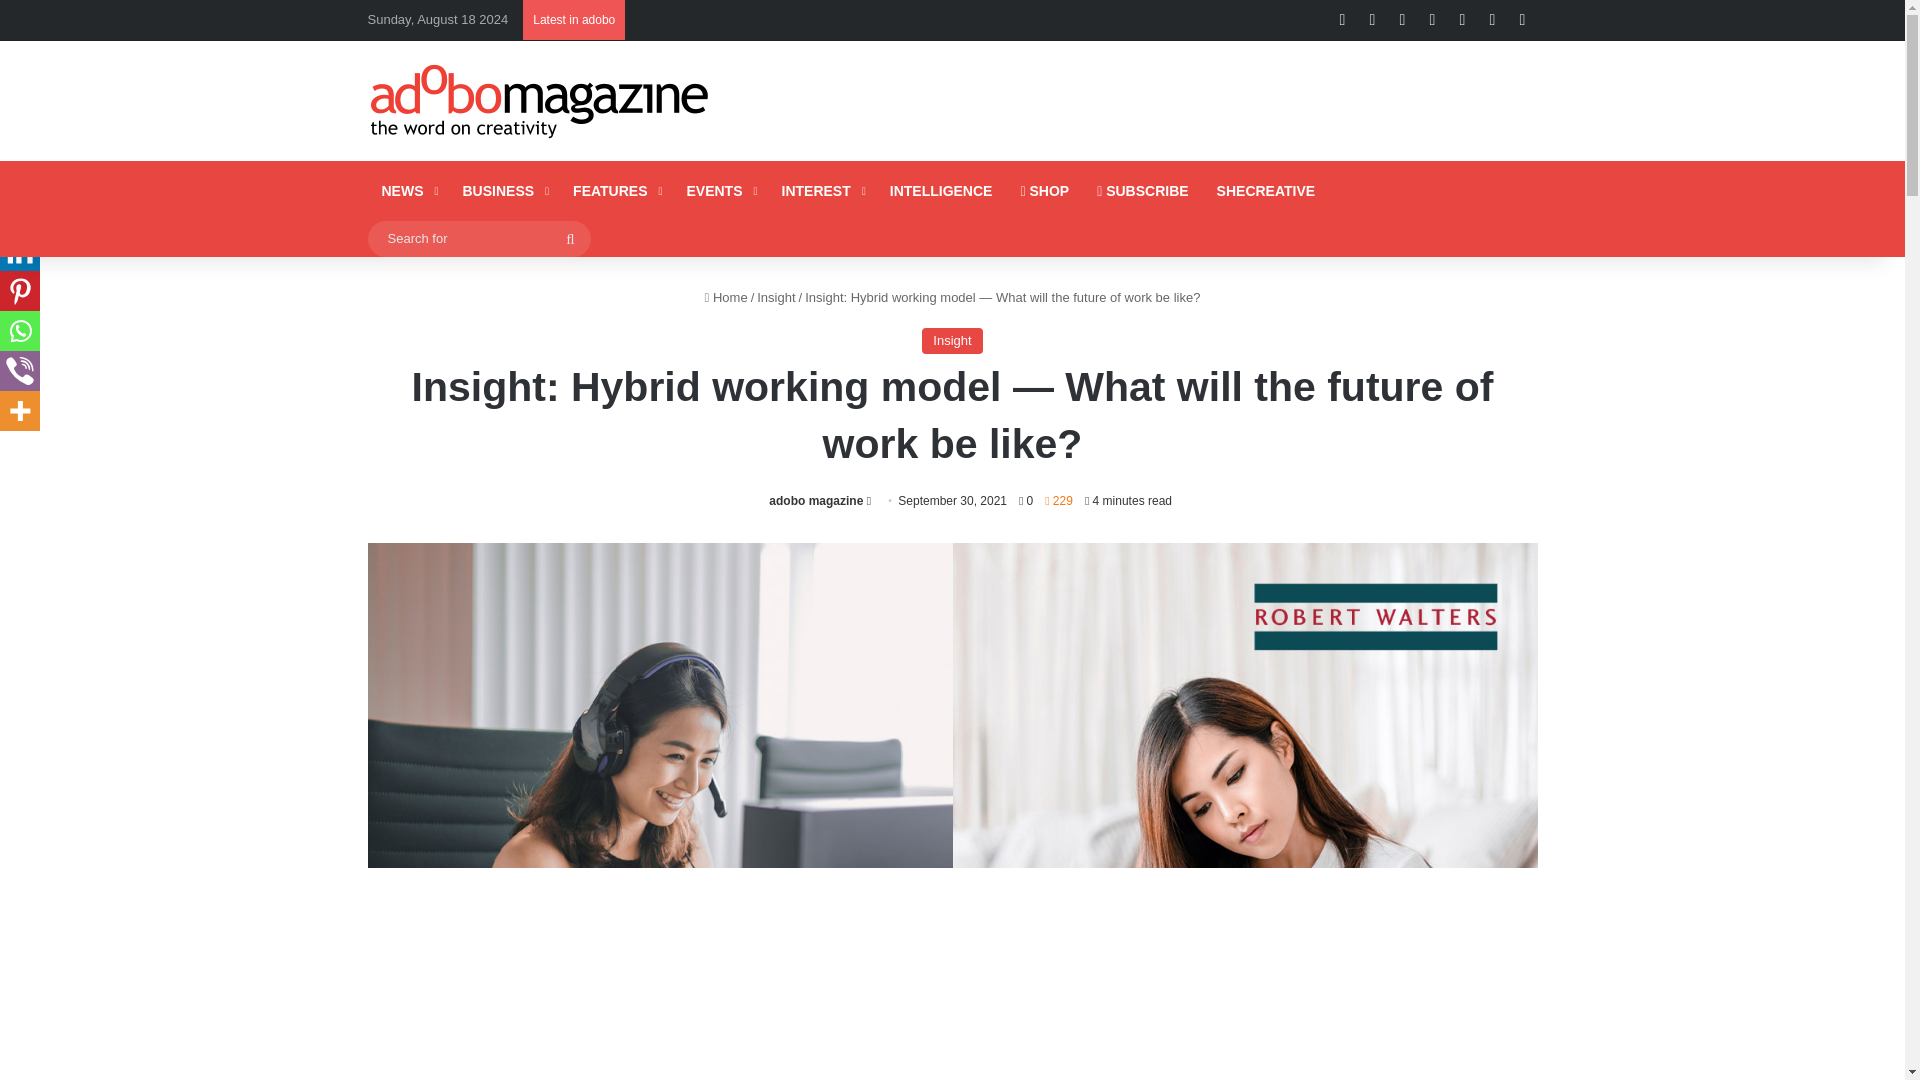 The image size is (1920, 1080). I want to click on adobo magazine, so click(816, 500).